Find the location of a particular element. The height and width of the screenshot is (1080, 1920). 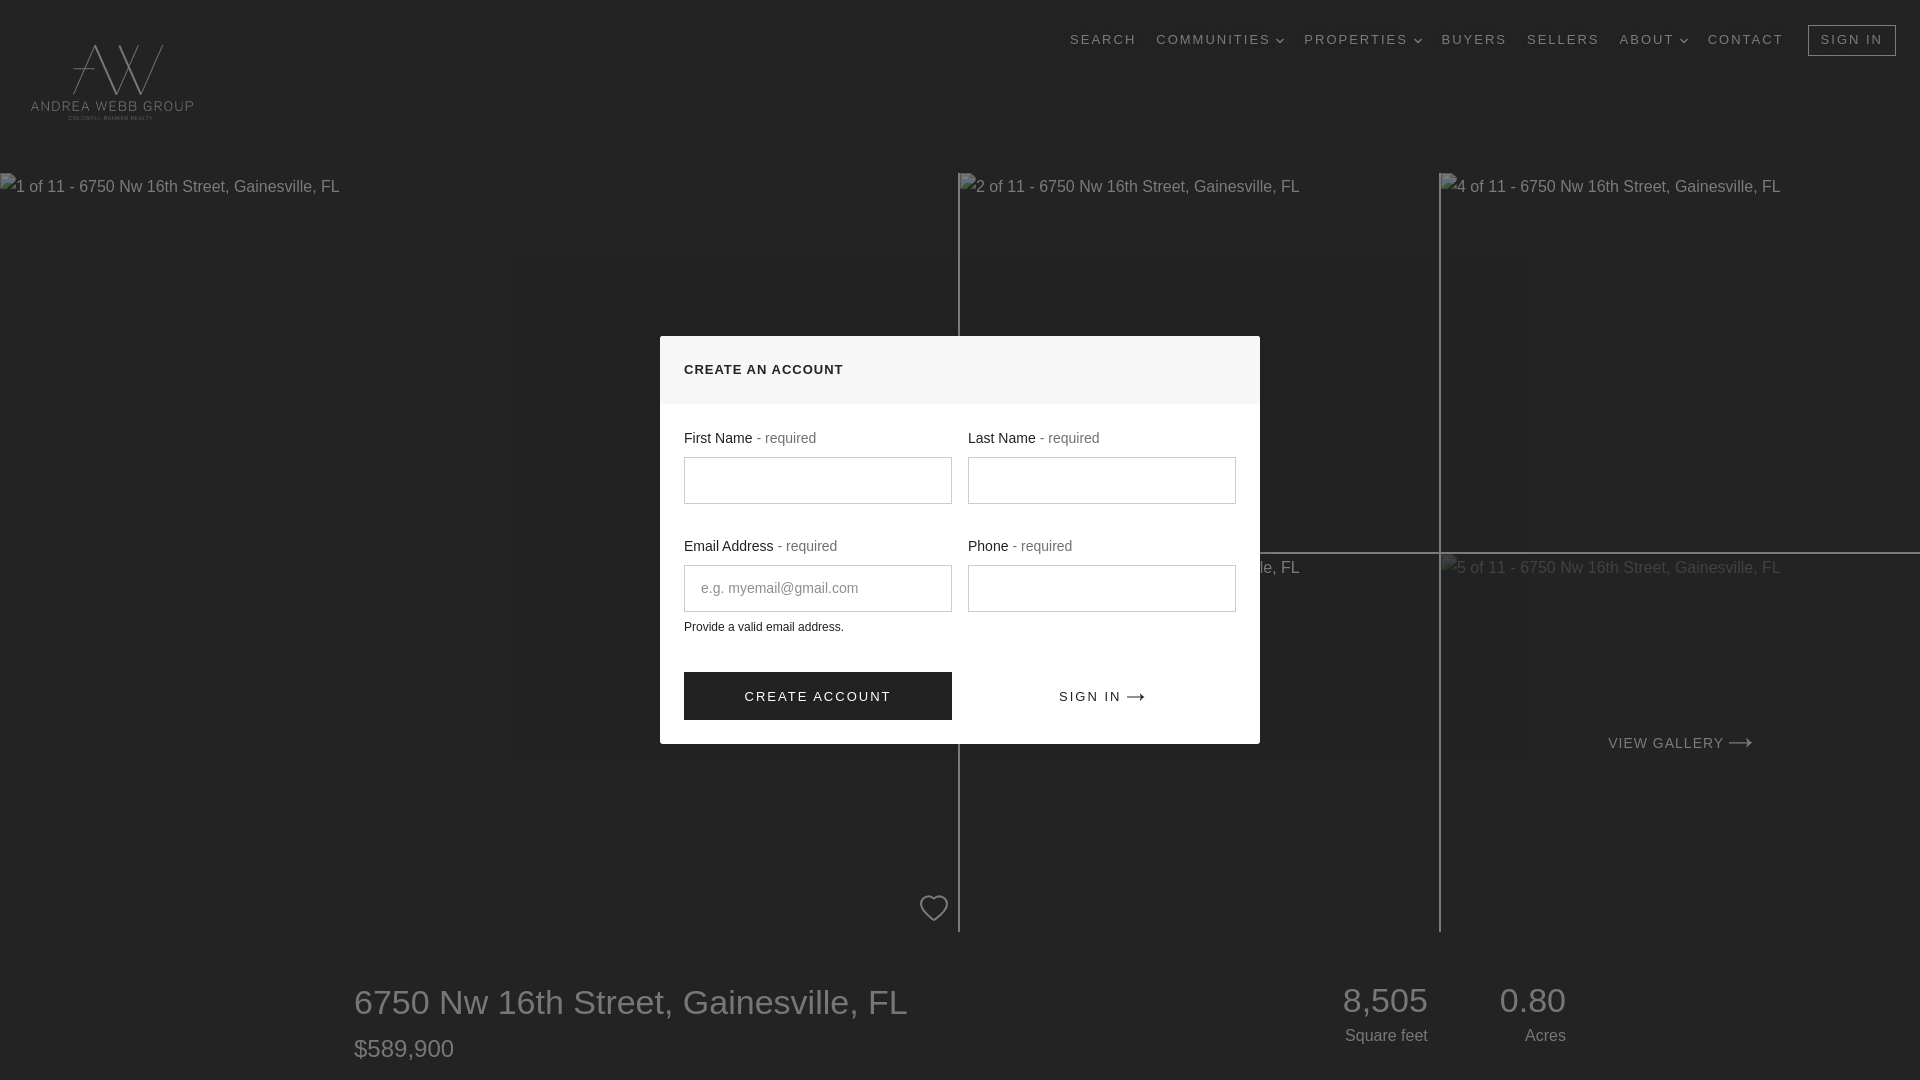

BUYERS is located at coordinates (1474, 40).